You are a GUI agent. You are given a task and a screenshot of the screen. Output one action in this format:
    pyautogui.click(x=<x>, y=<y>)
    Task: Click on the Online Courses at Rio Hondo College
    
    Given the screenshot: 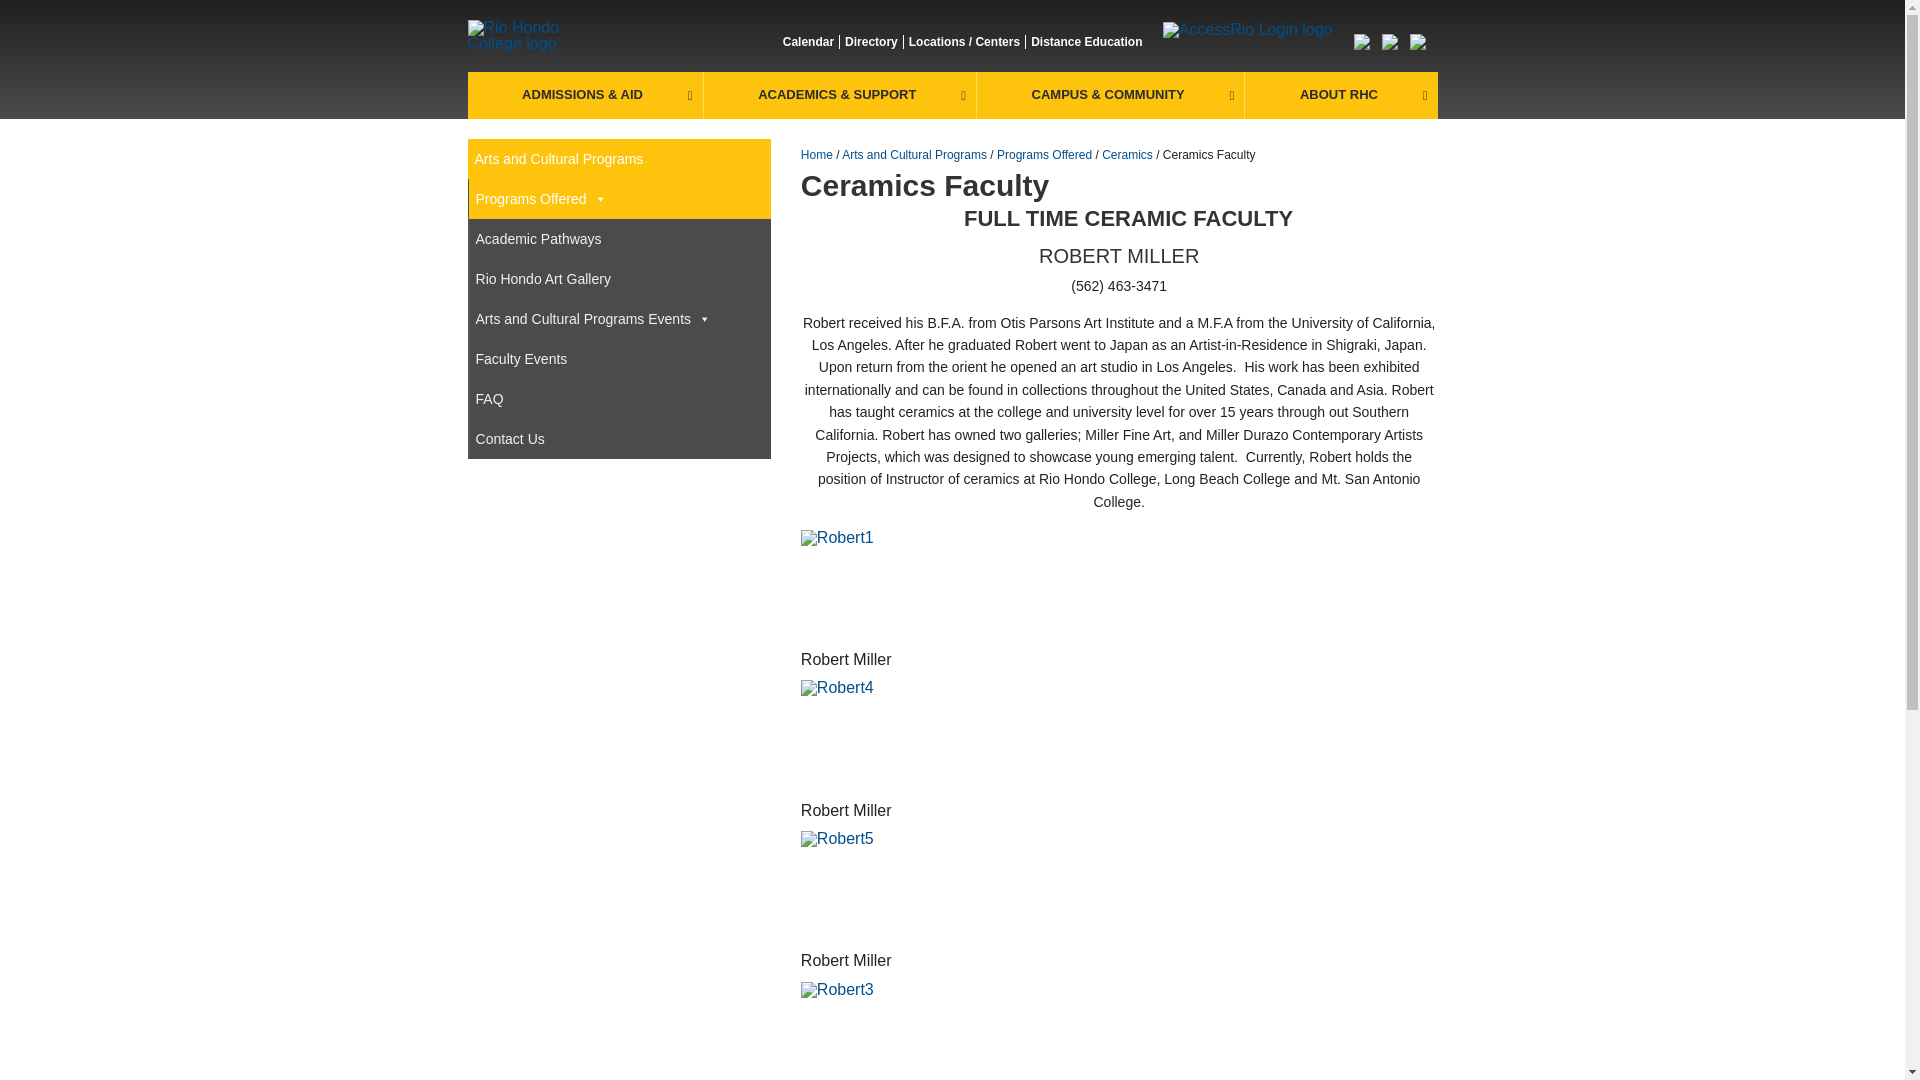 What is the action you would take?
    pyautogui.click(x=1086, y=41)
    